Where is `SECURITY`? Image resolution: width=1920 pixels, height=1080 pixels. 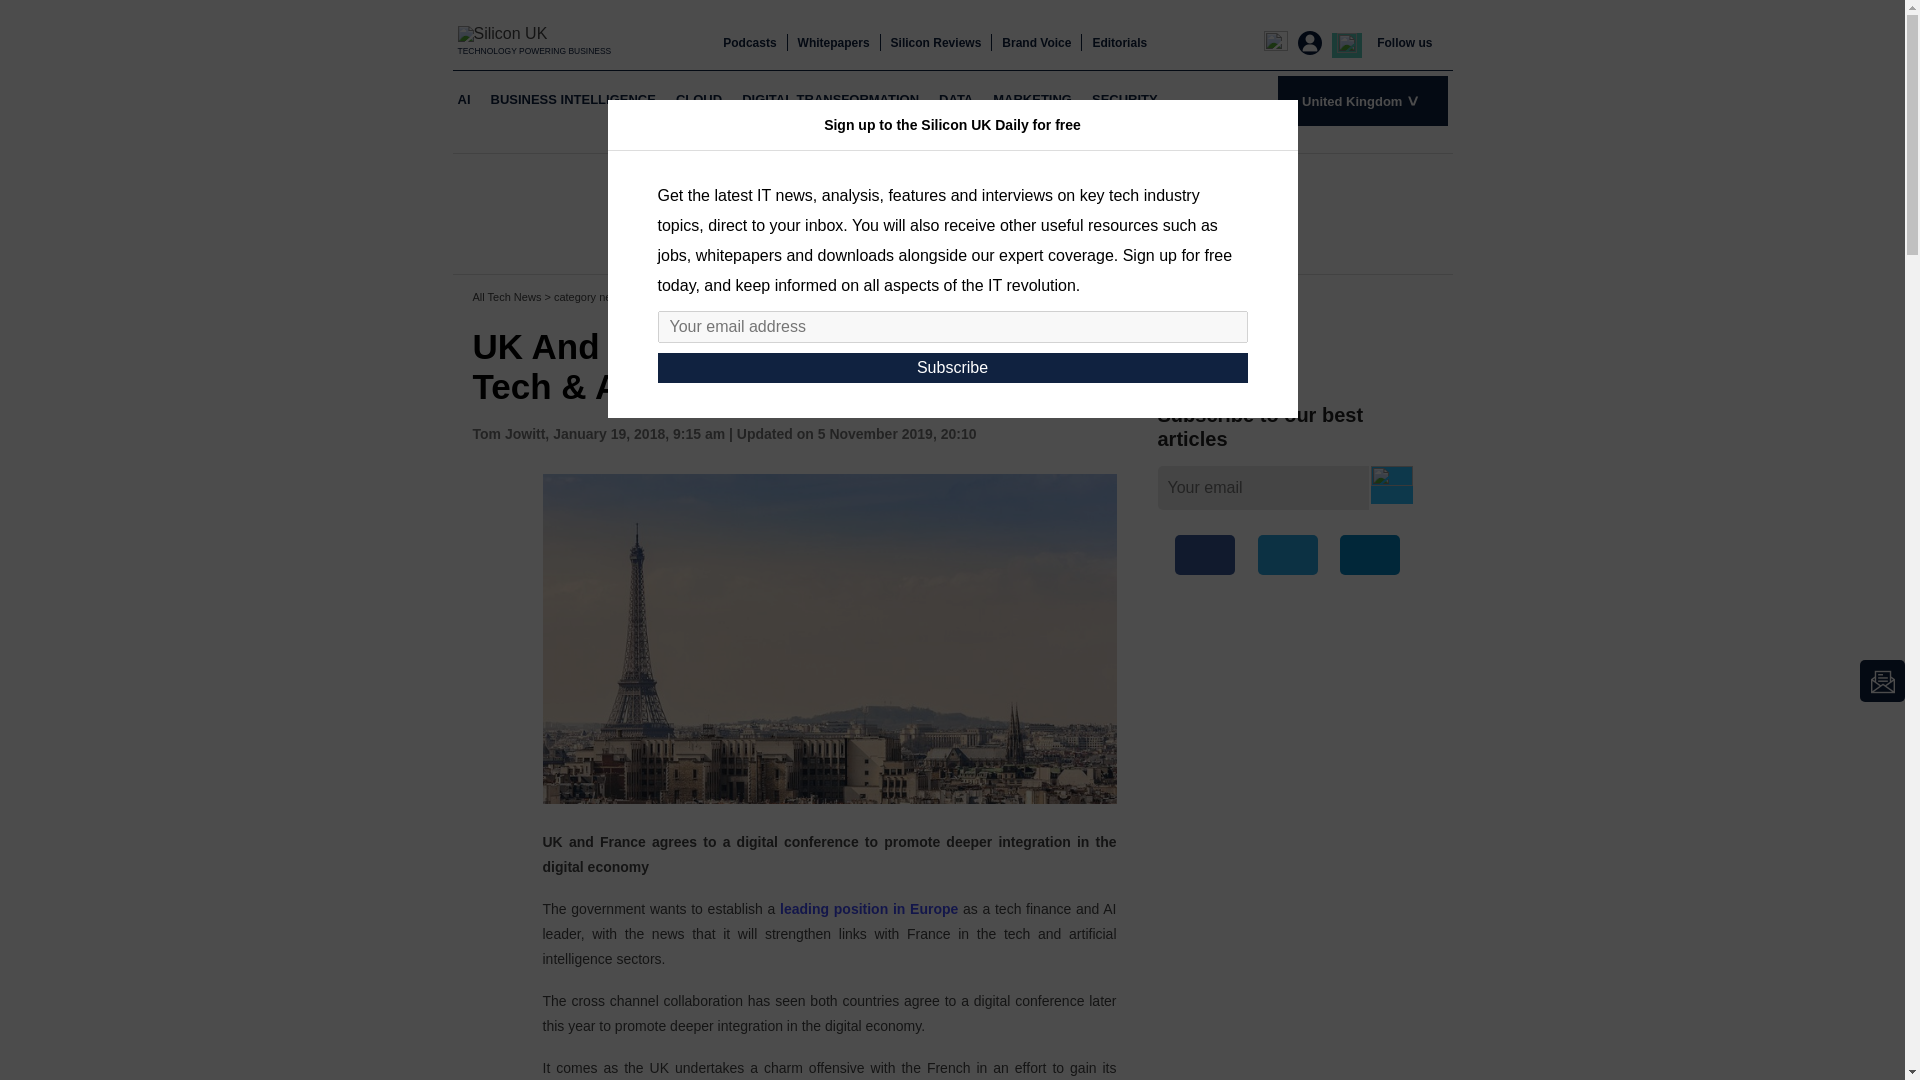 SECURITY is located at coordinates (1124, 100).